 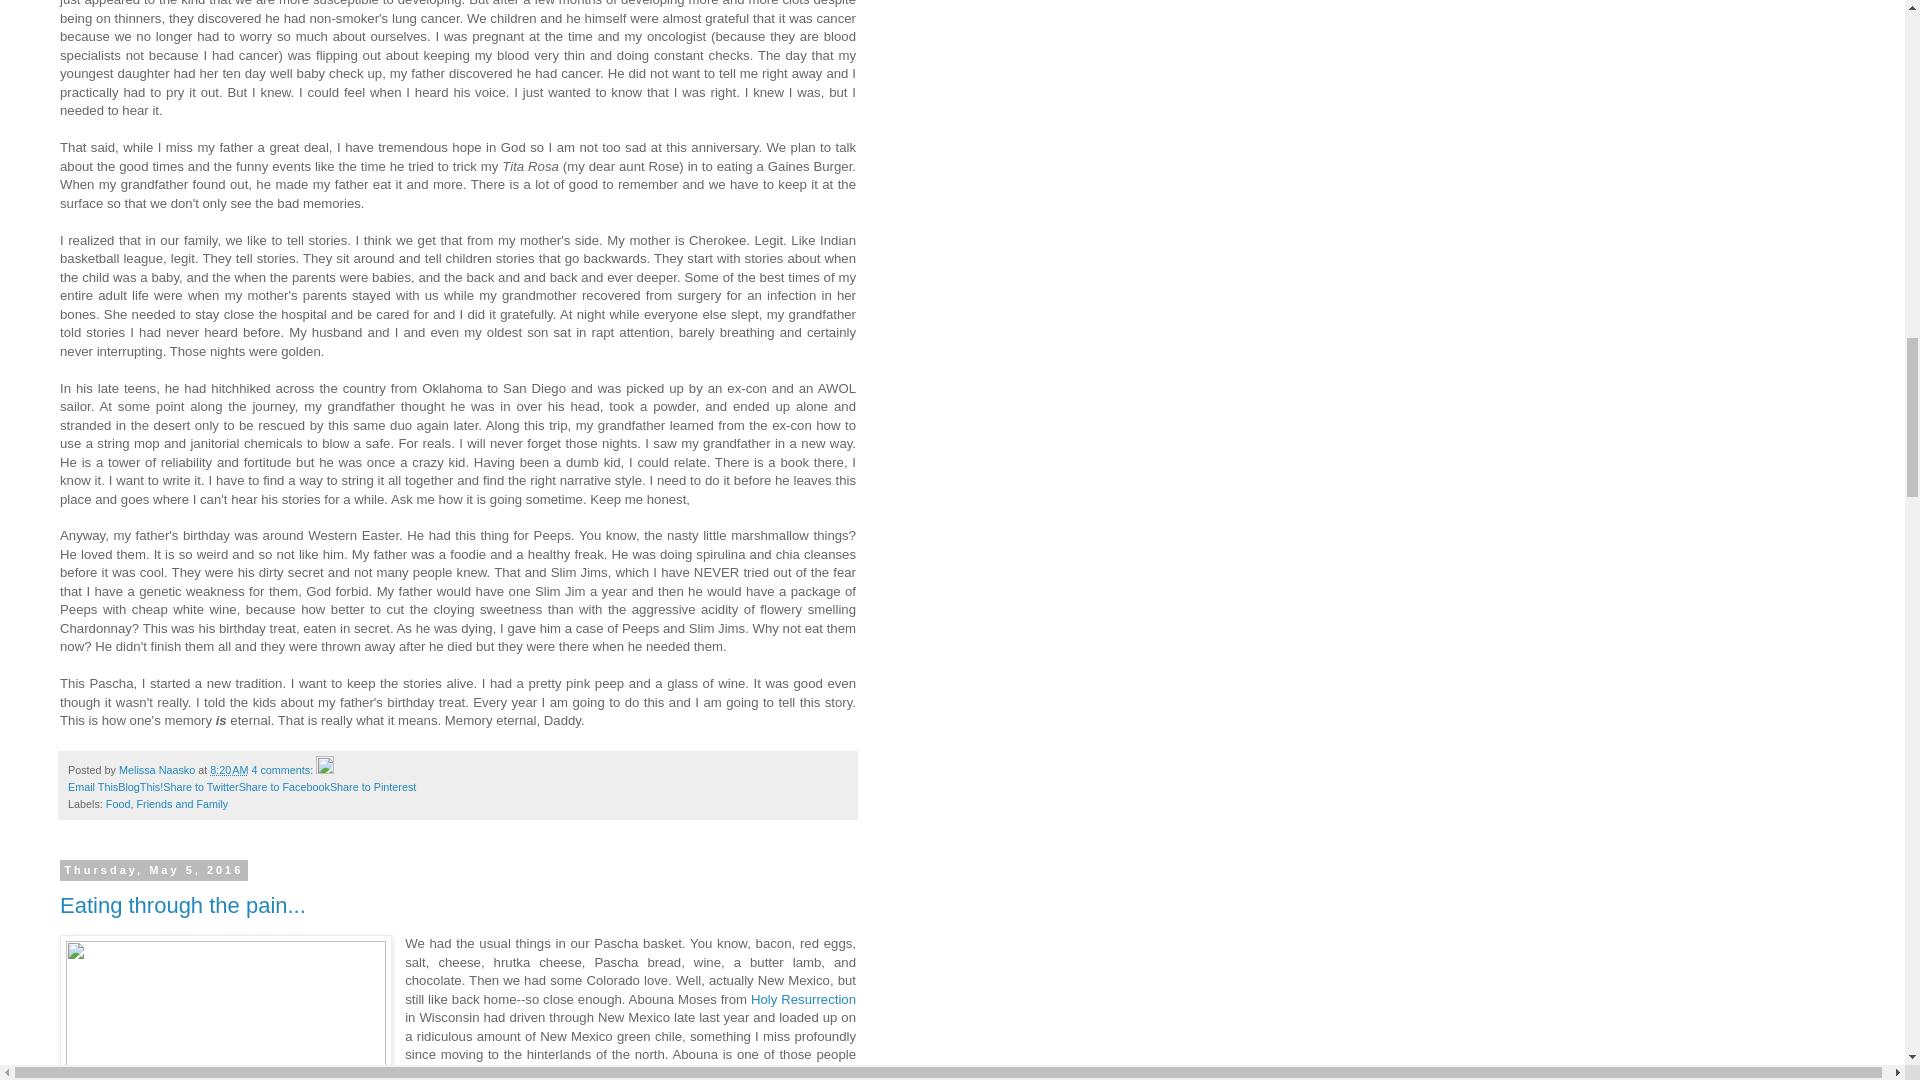 What do you see at coordinates (158, 770) in the screenshot?
I see `author profile` at bounding box center [158, 770].